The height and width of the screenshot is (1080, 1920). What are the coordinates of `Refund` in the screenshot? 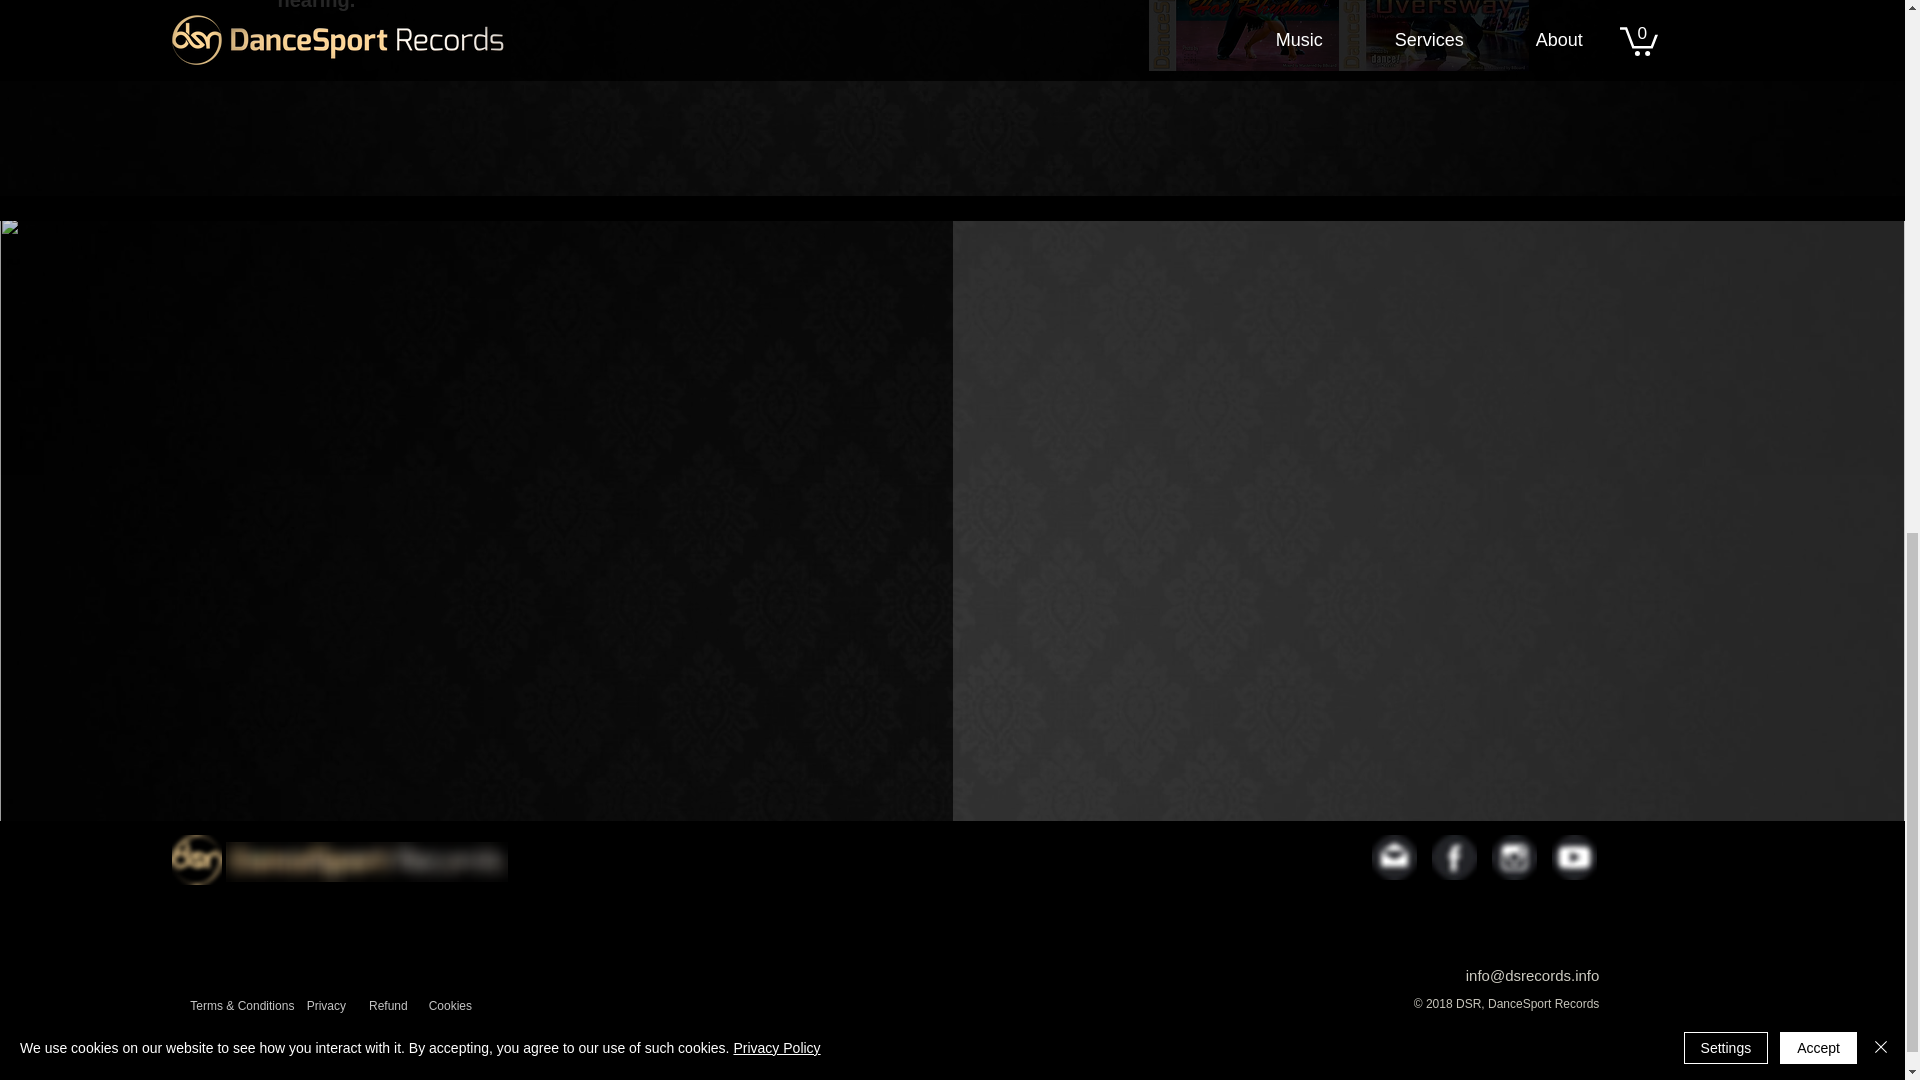 It's located at (388, 1006).